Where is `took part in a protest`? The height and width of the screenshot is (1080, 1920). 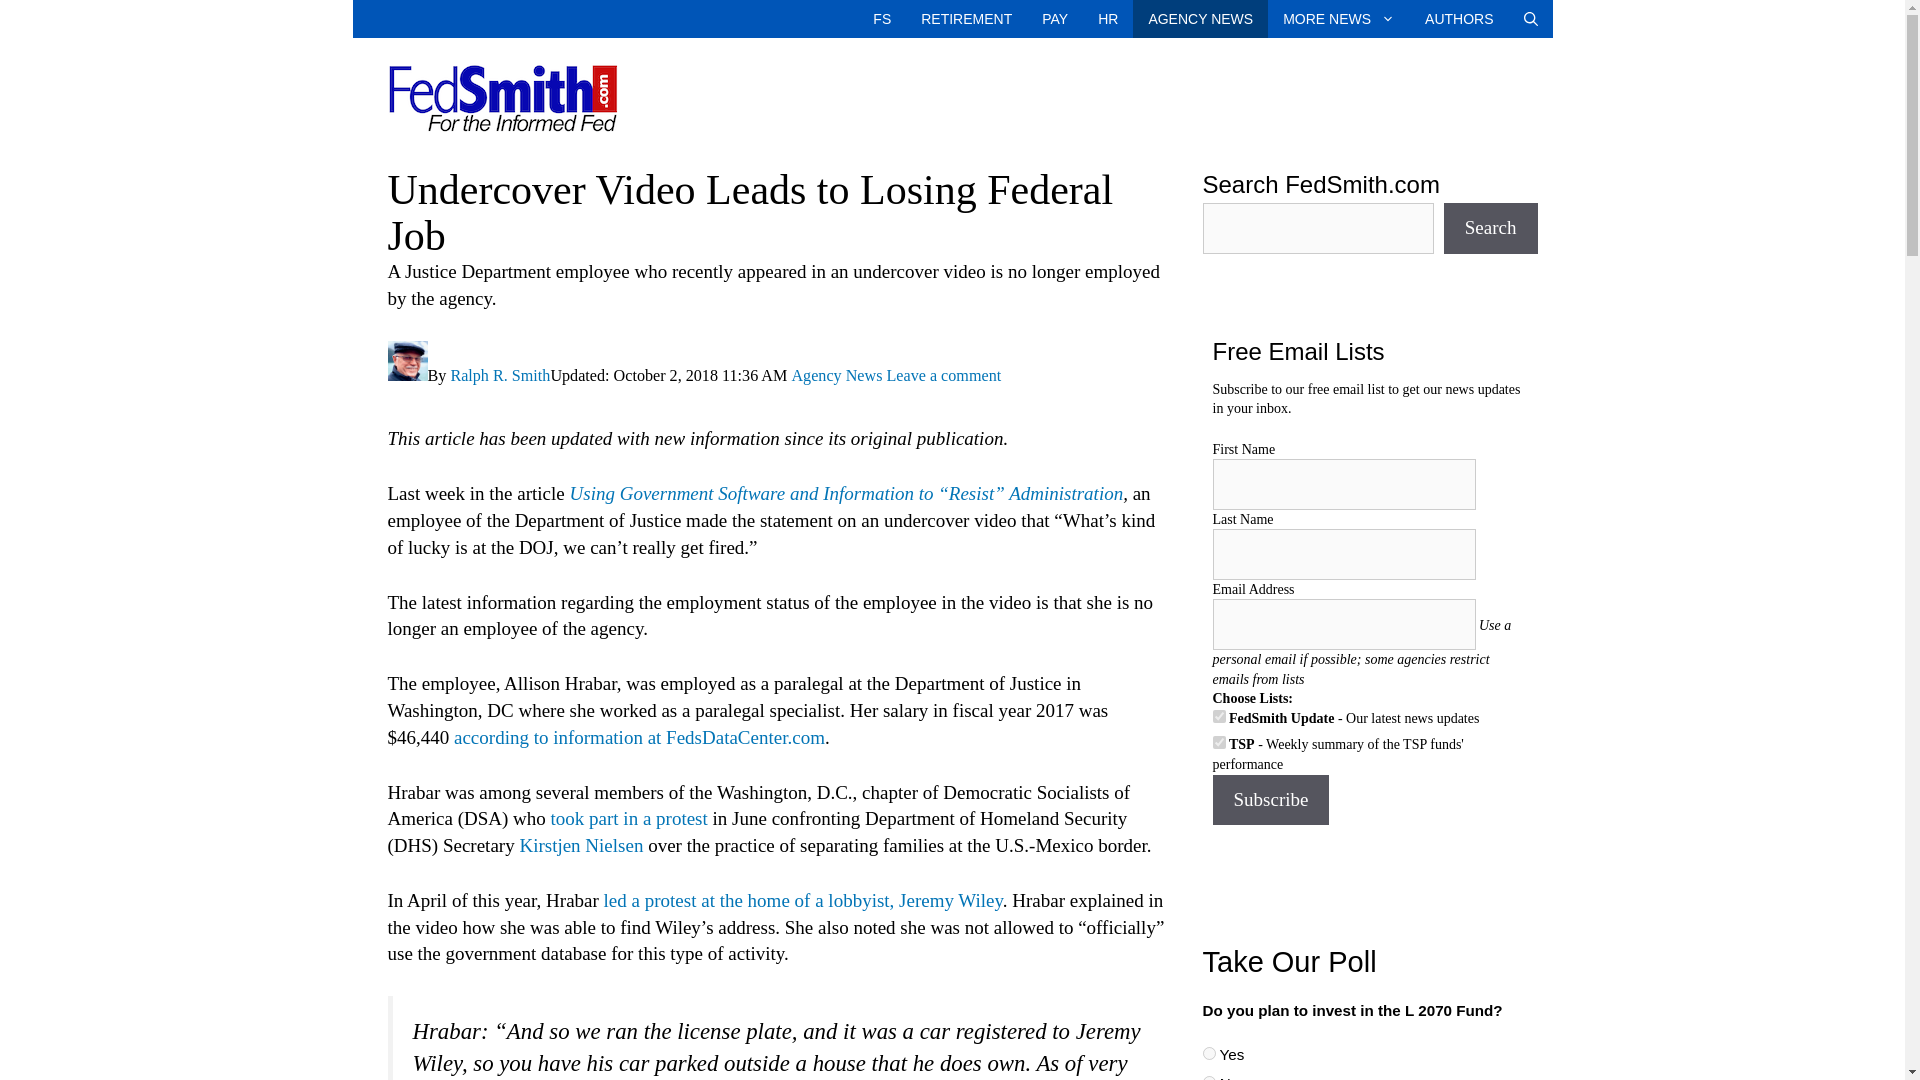
took part in a protest is located at coordinates (630, 818).